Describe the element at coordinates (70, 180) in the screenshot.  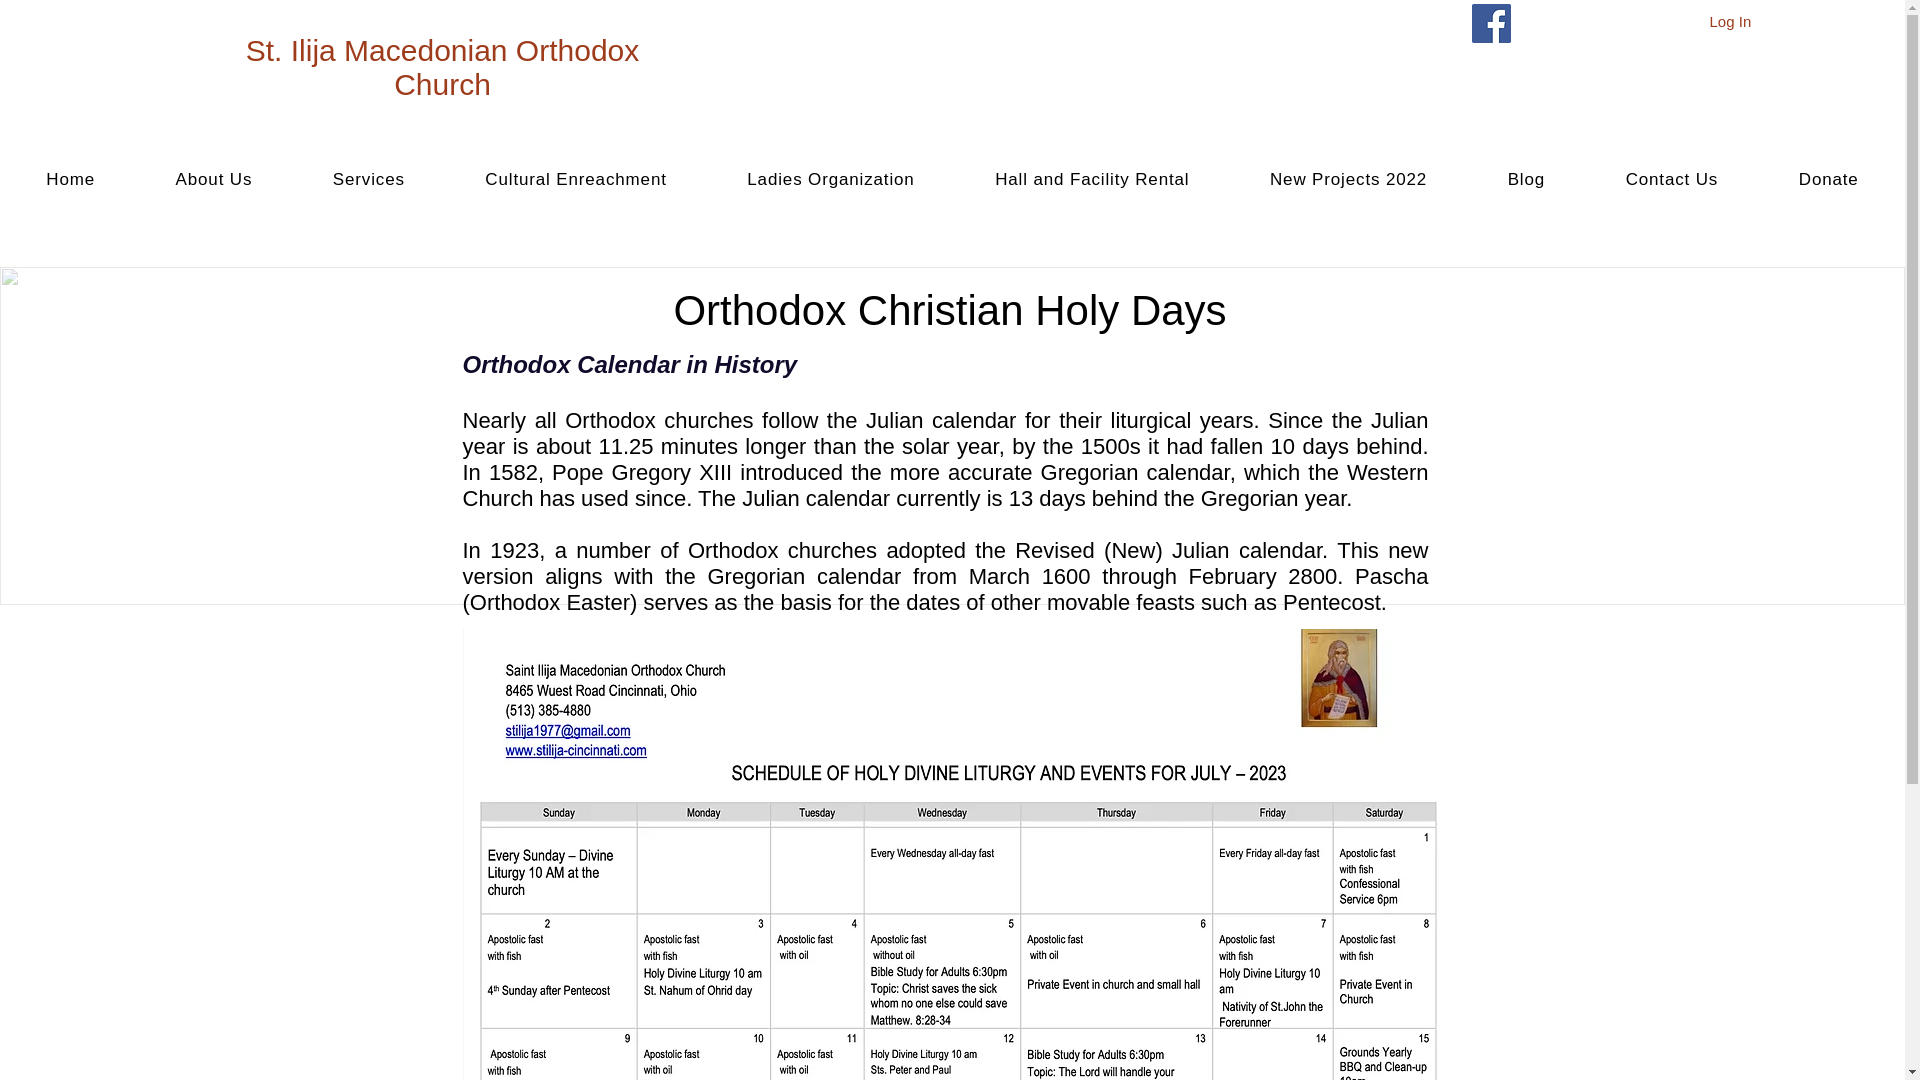
I see `Home` at that location.